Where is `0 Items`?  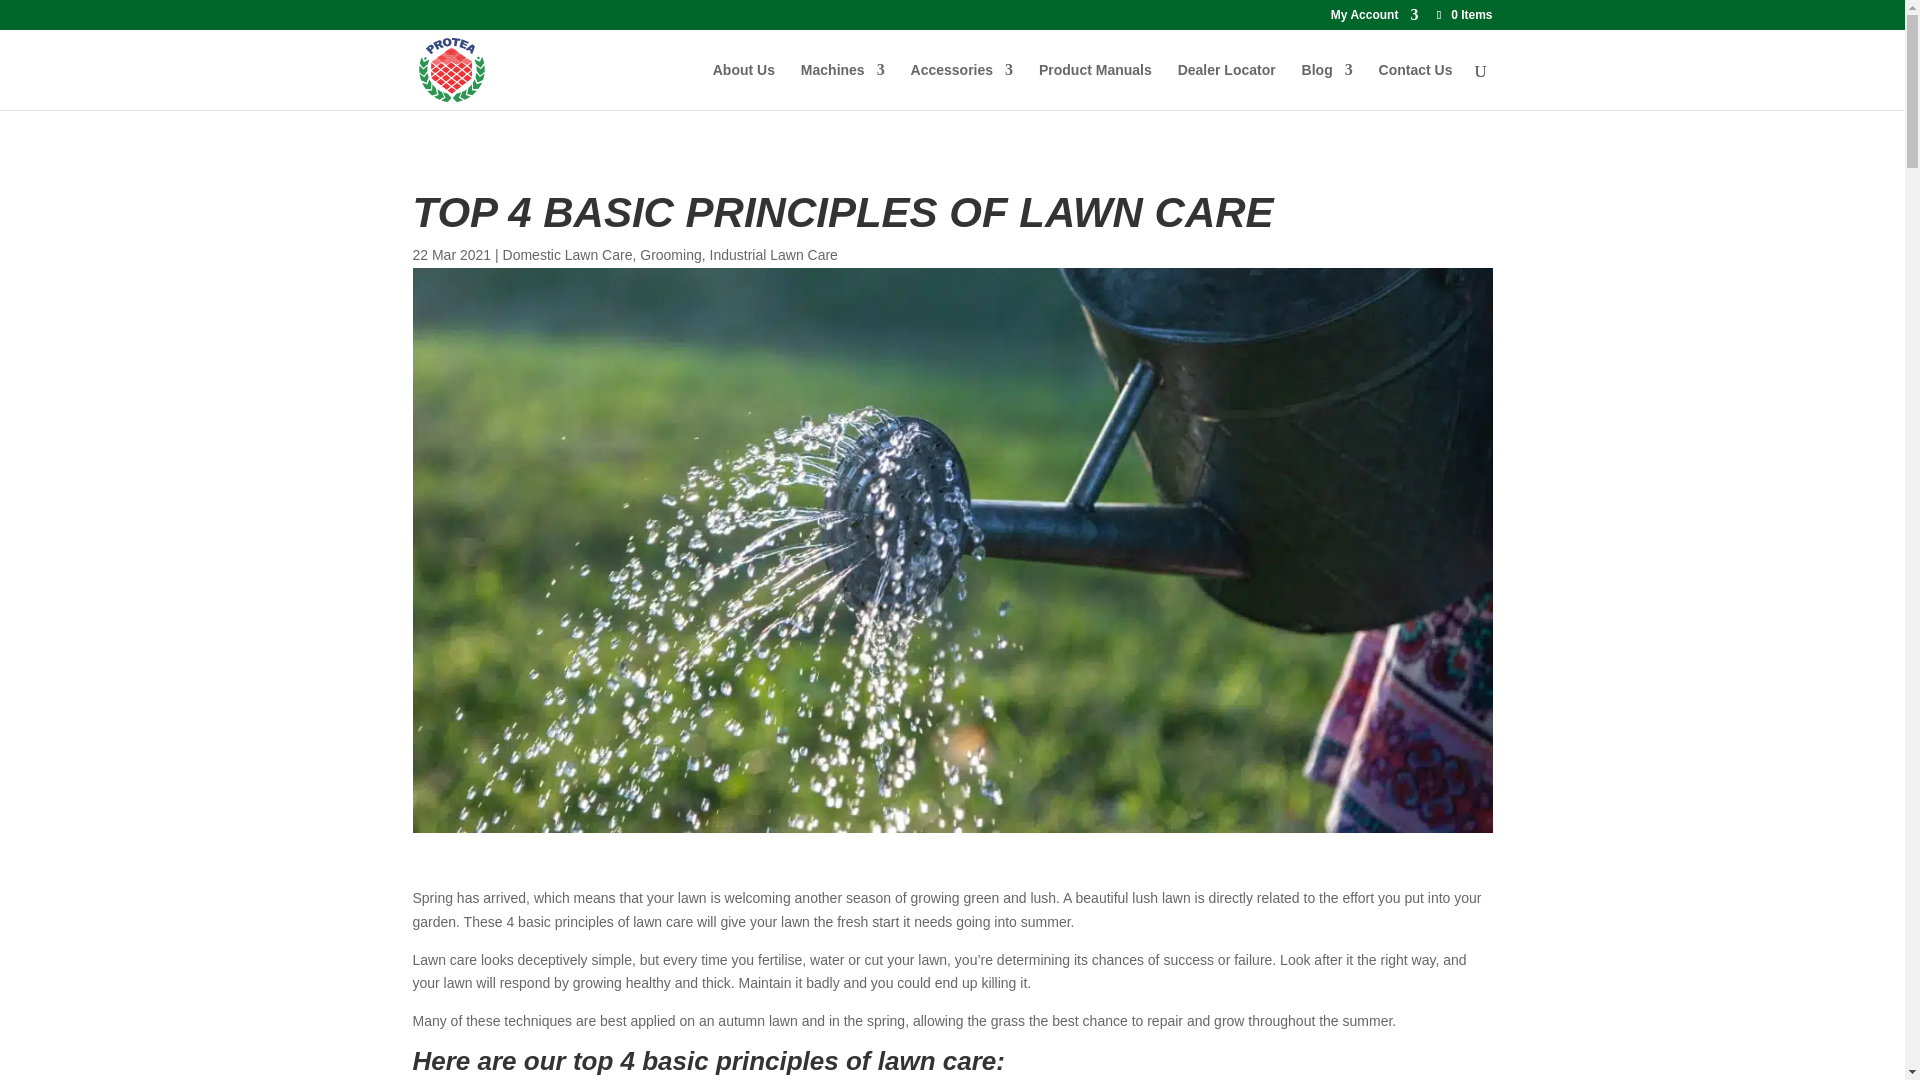
0 Items is located at coordinates (1462, 14).